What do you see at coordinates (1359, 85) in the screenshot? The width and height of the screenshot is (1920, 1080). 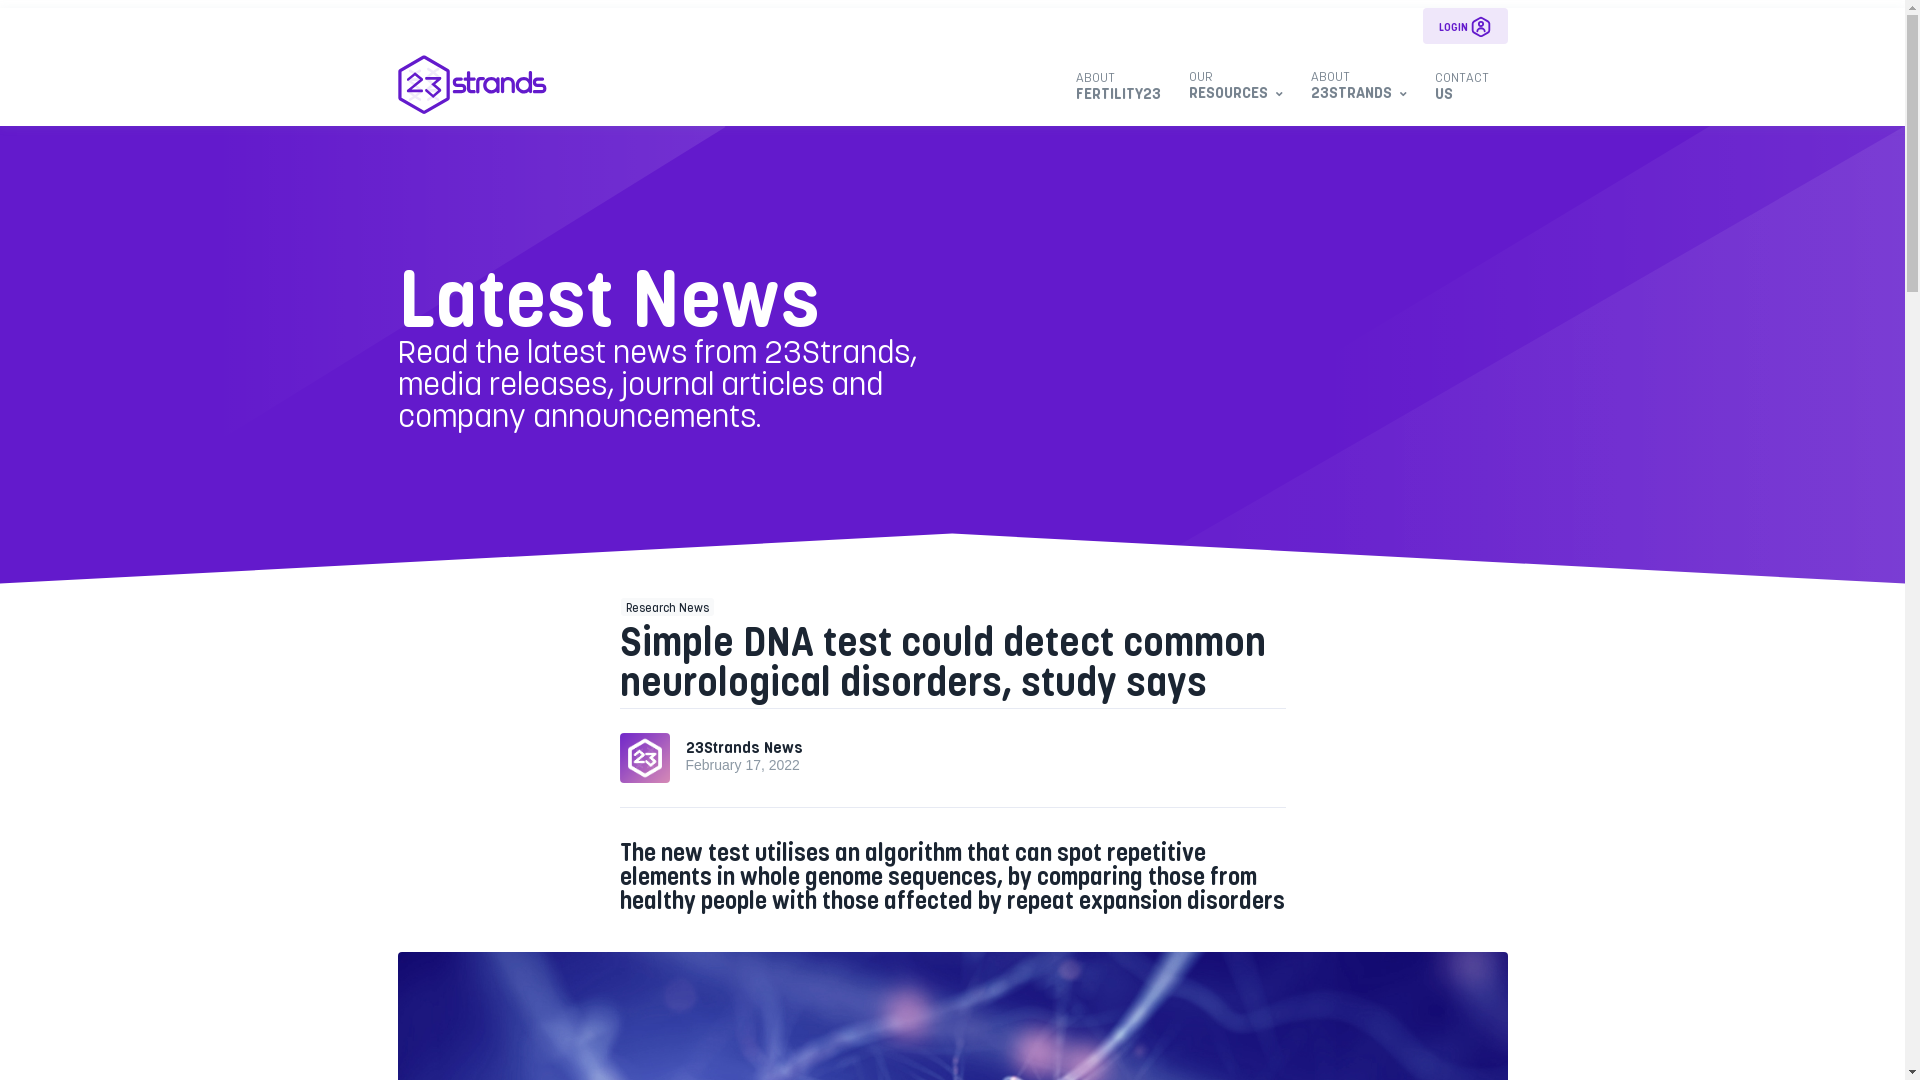 I see `ABOUT
23STRANDS` at bounding box center [1359, 85].